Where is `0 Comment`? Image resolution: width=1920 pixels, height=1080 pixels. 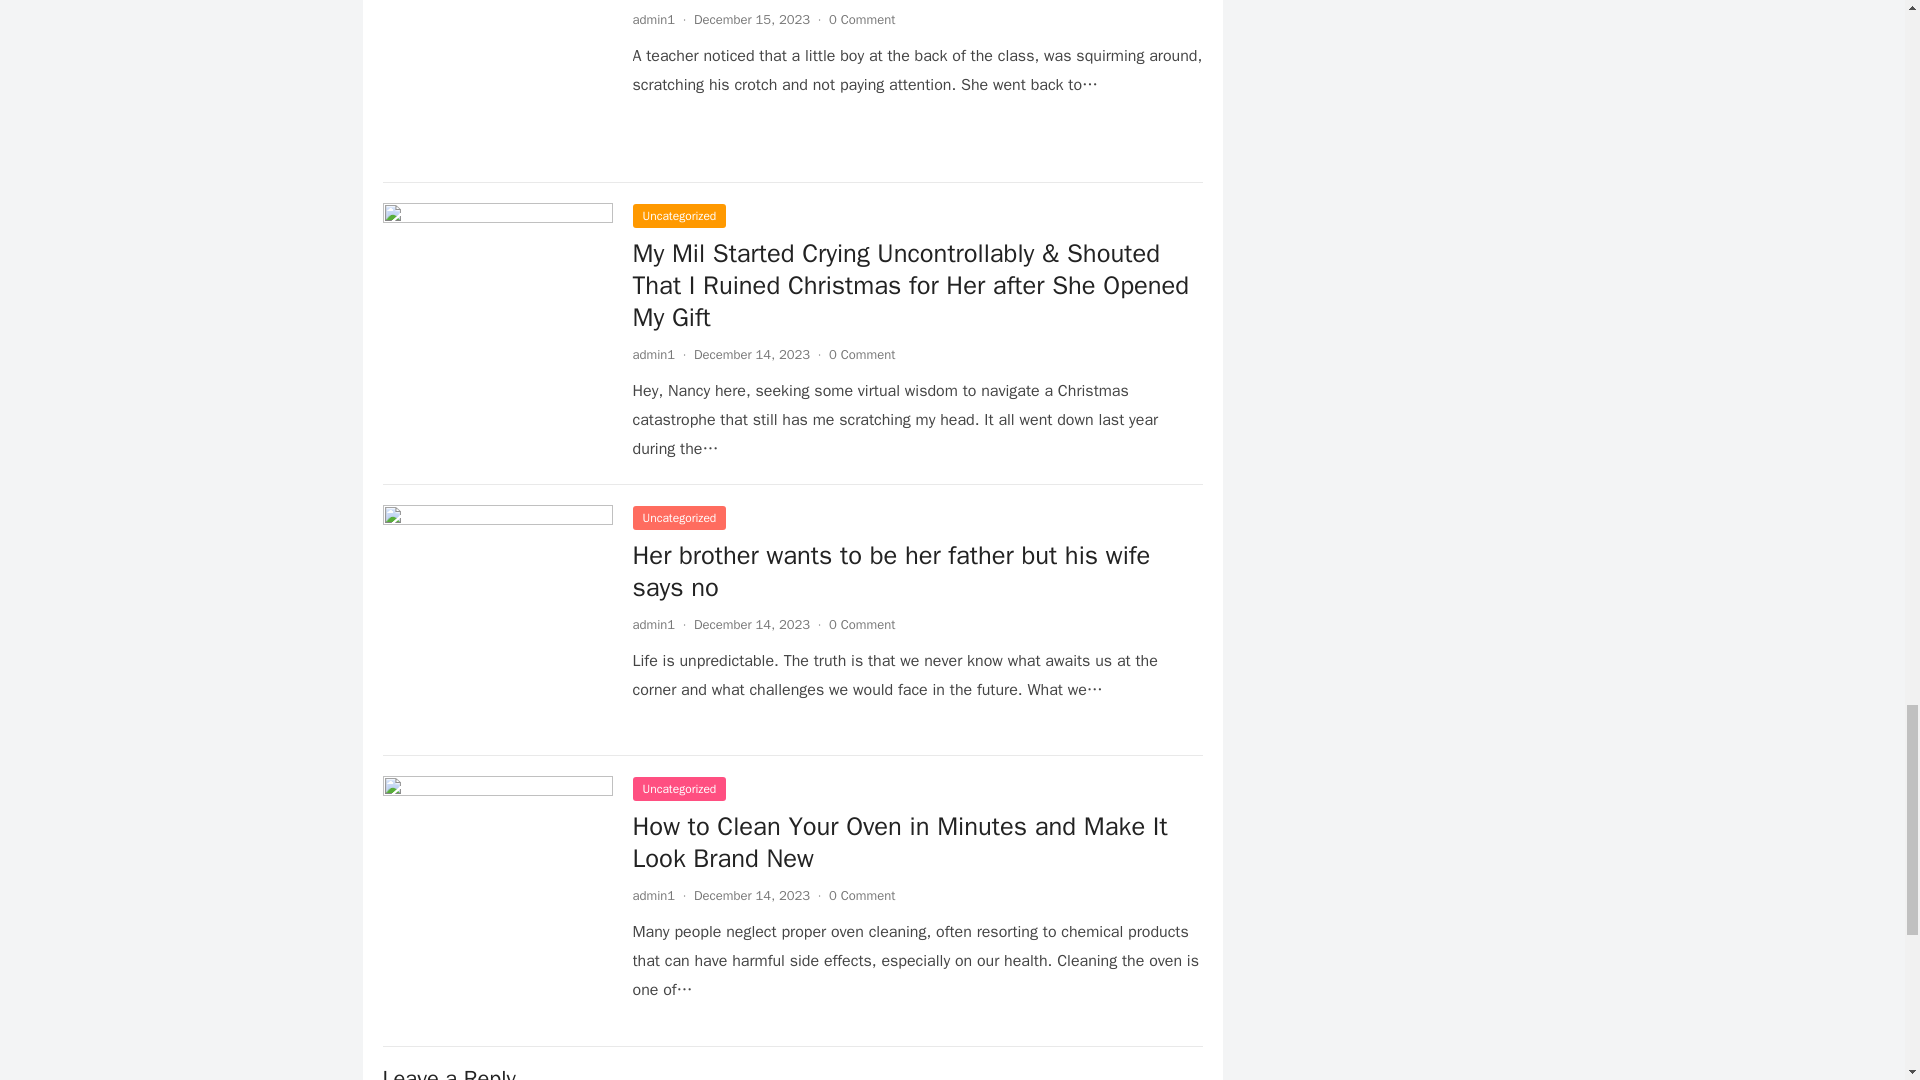
0 Comment is located at coordinates (862, 19).